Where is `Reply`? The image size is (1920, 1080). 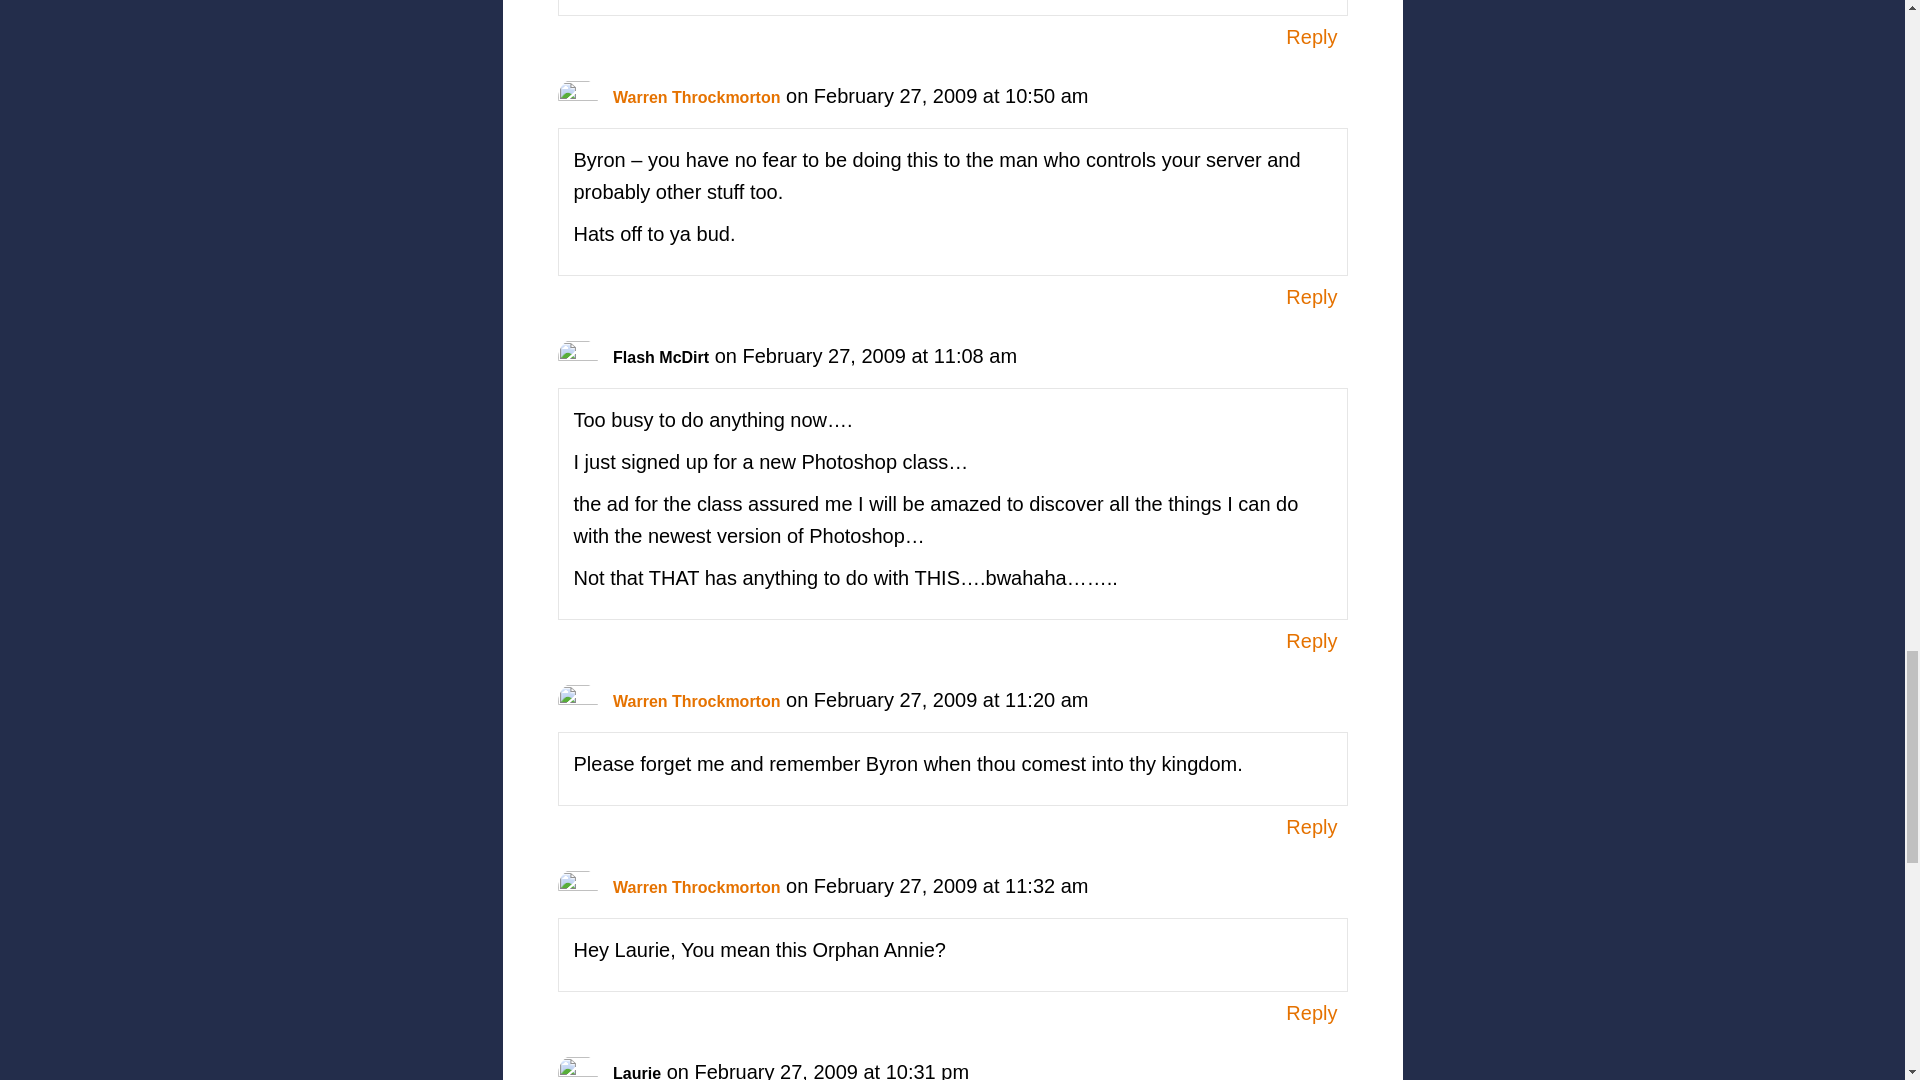
Reply is located at coordinates (1311, 296).